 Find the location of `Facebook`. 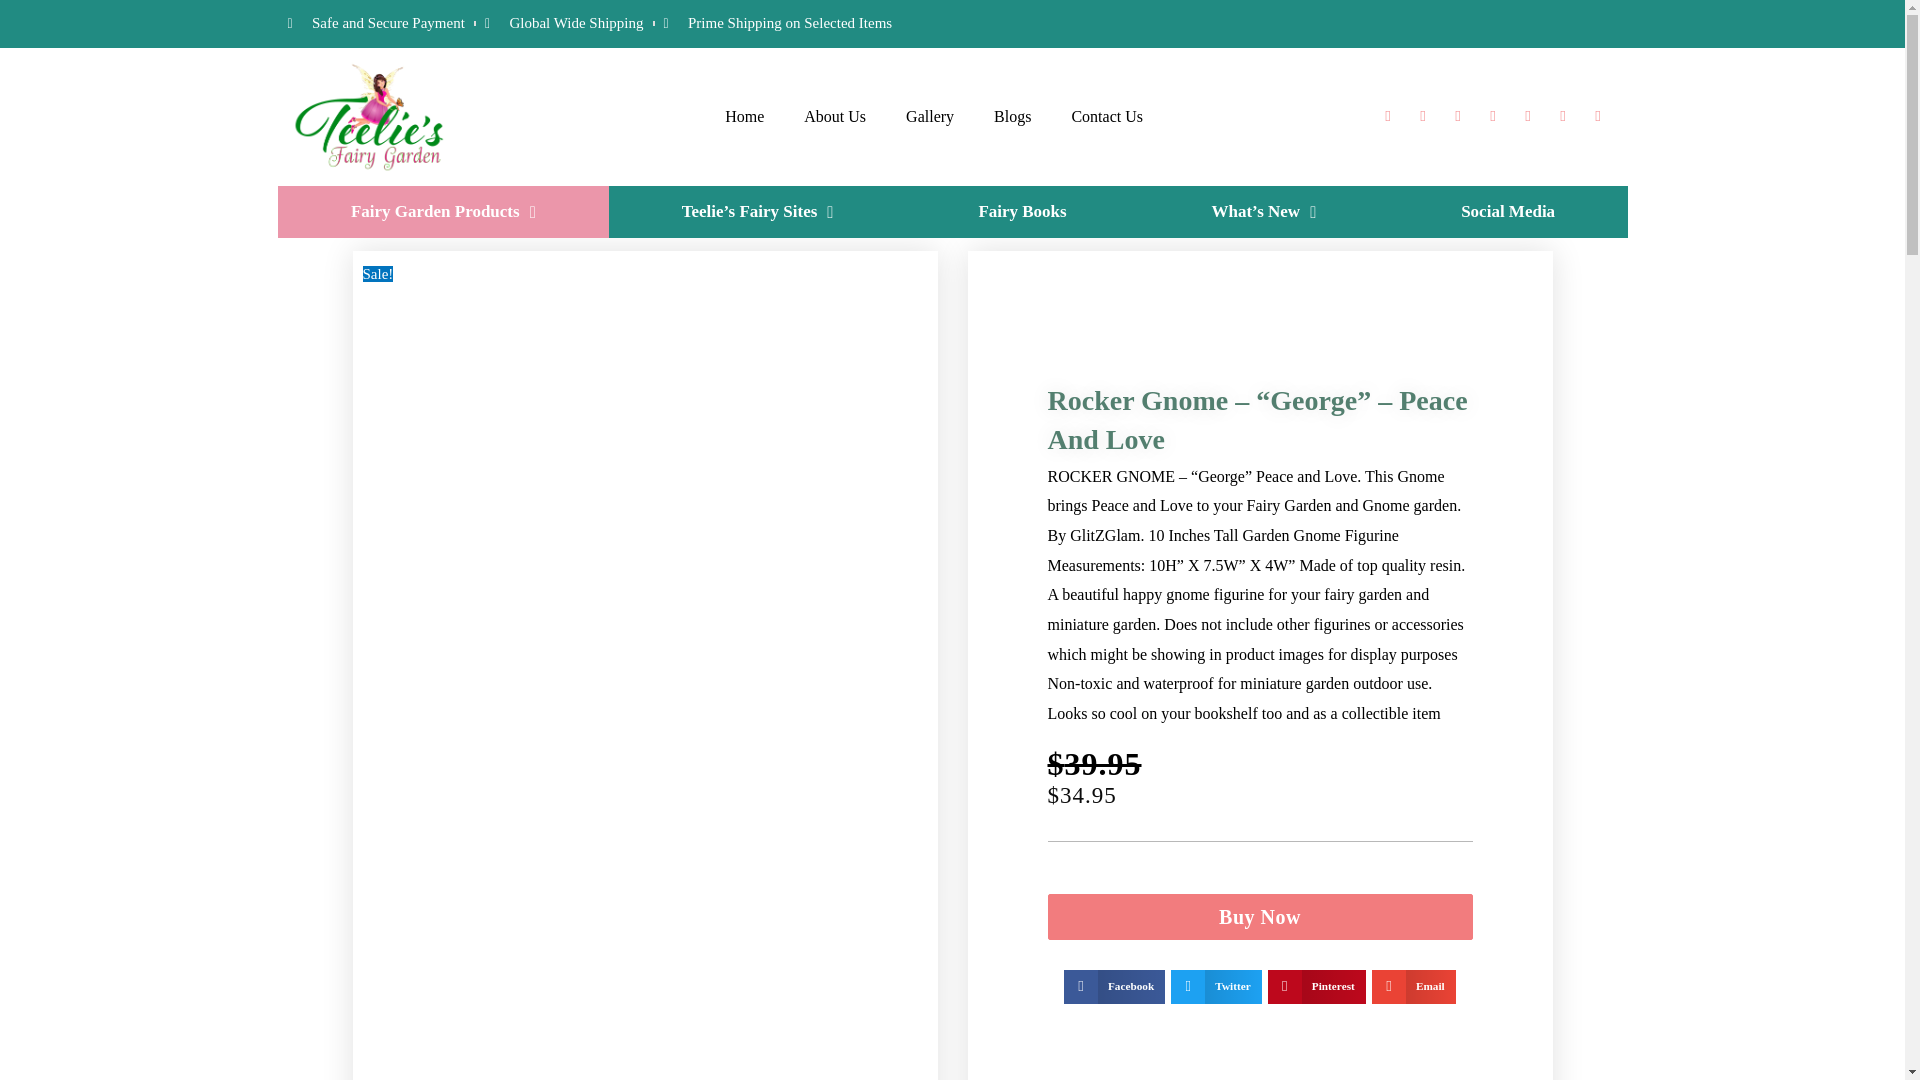

Facebook is located at coordinates (1388, 116).